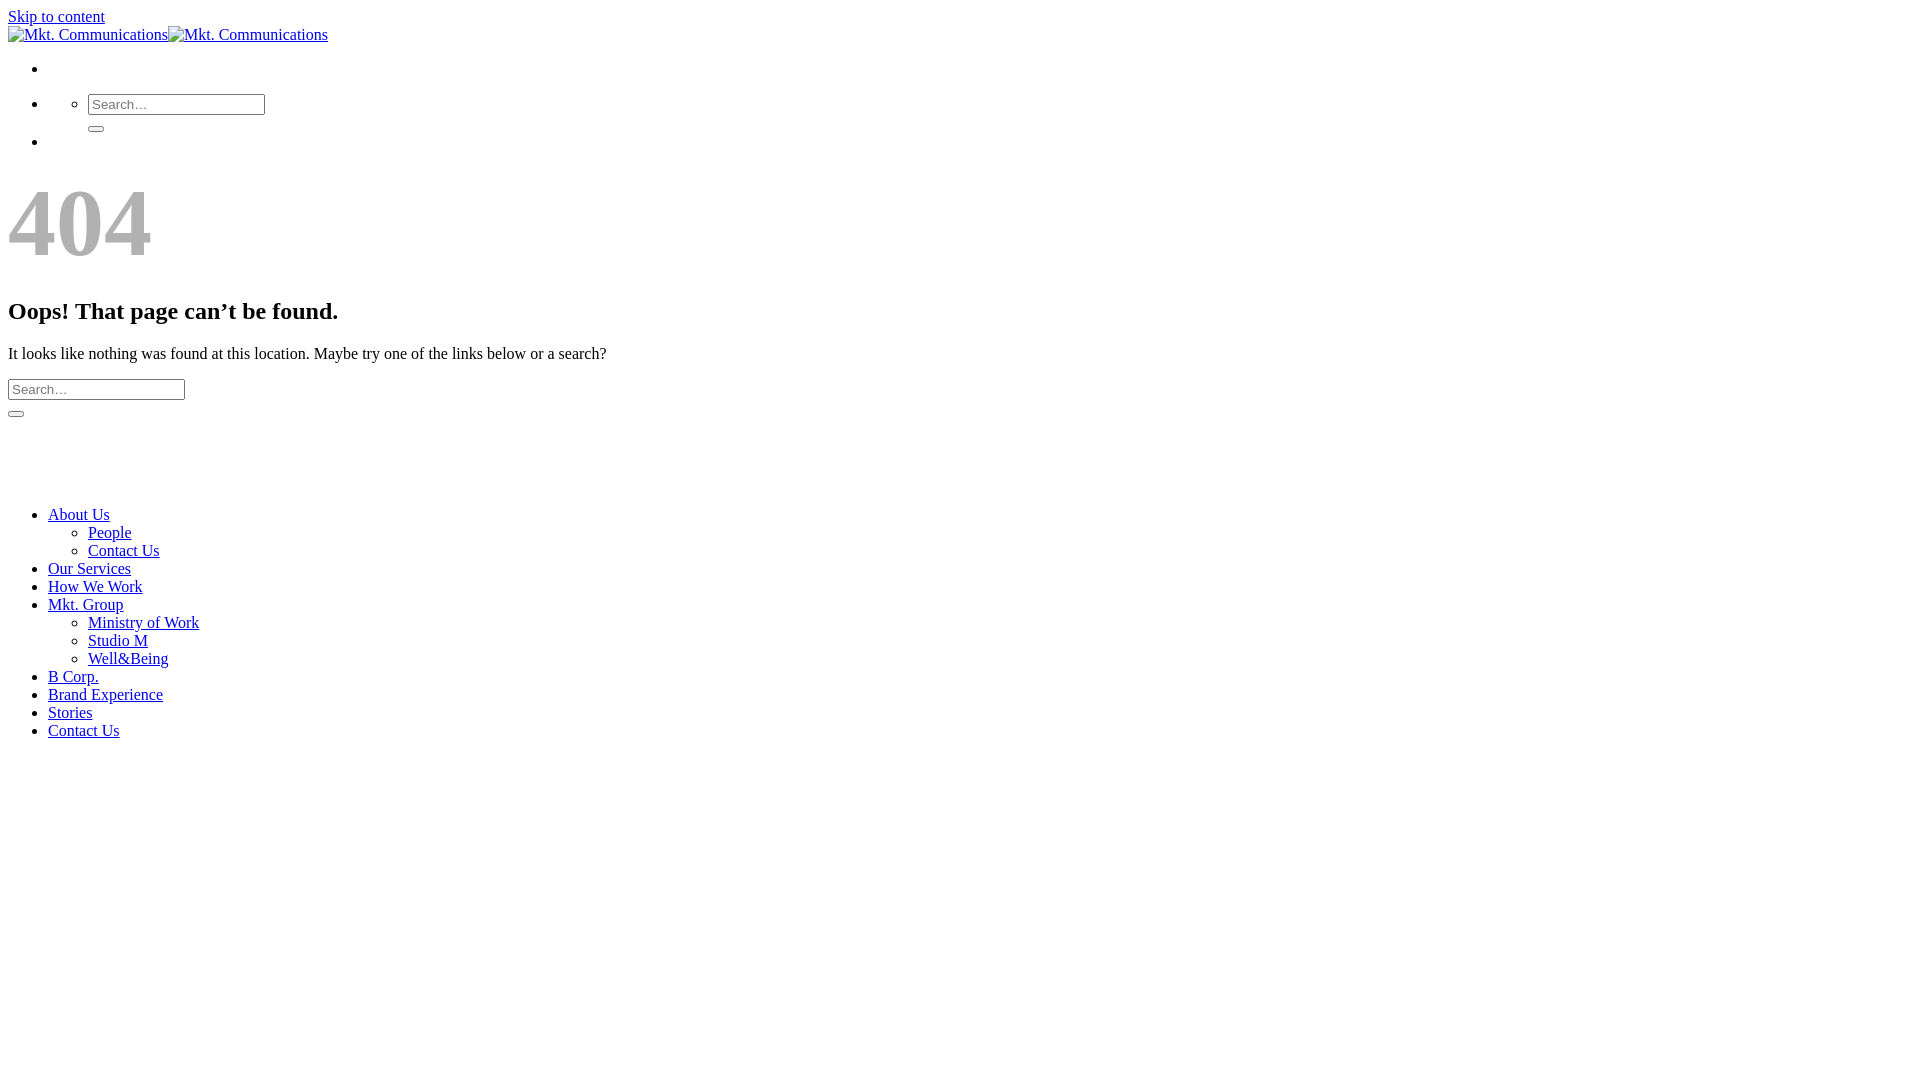  Describe the element at coordinates (56, 16) in the screenshot. I see `Skip to content` at that location.